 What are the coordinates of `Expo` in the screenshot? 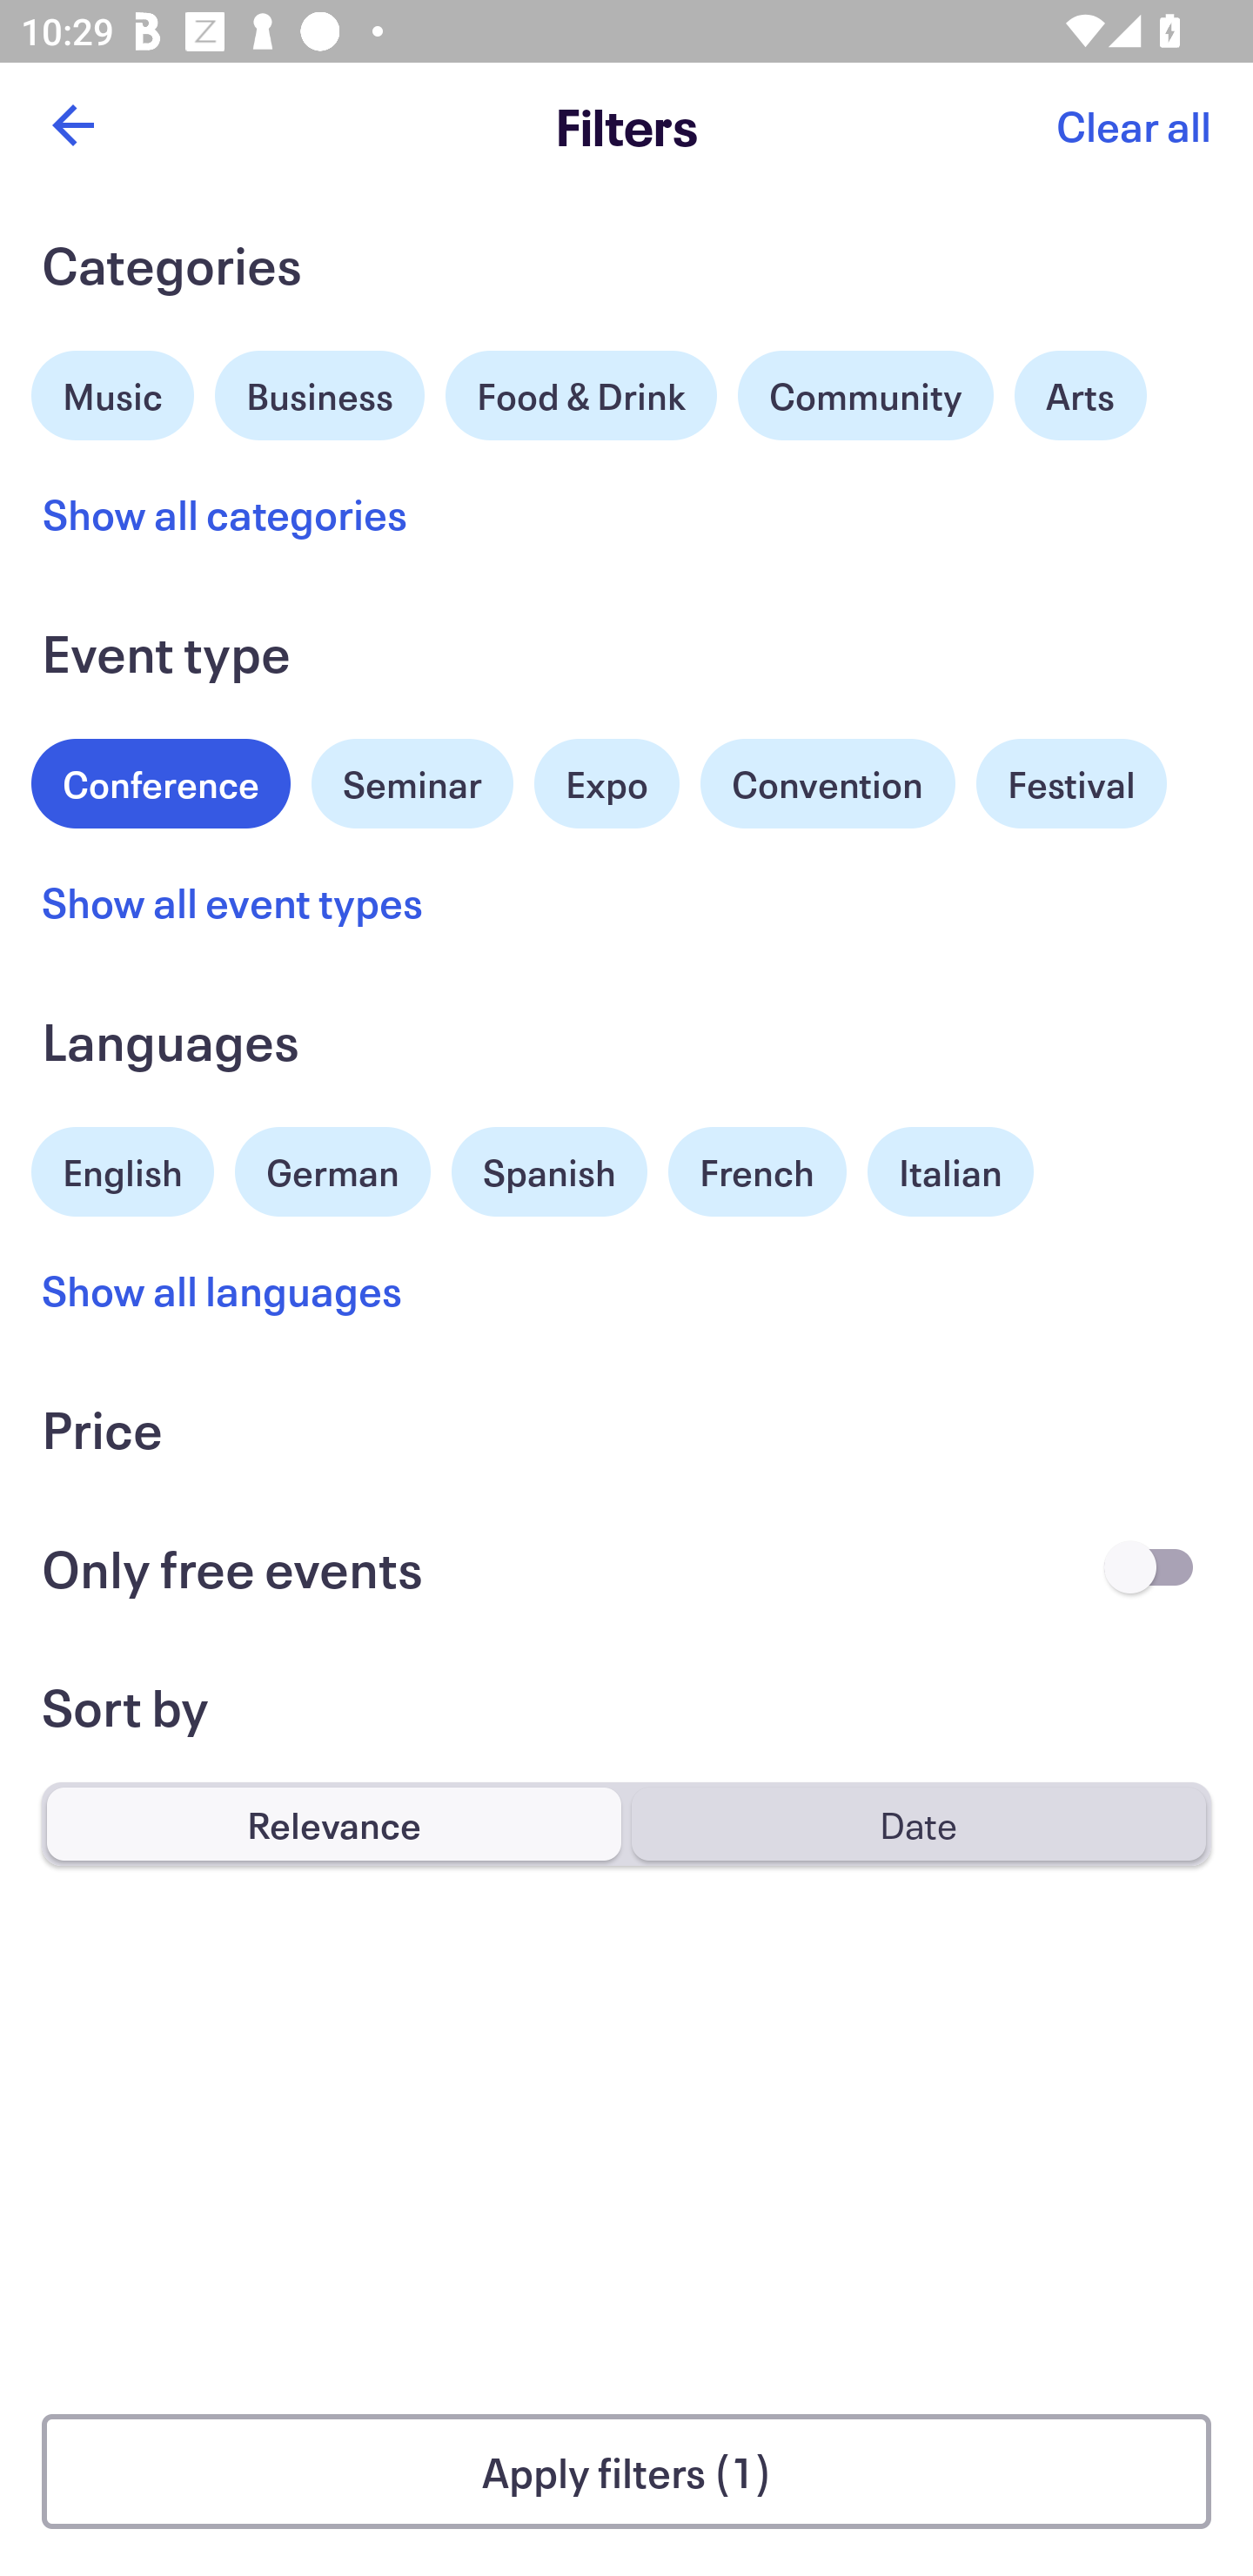 It's located at (606, 783).